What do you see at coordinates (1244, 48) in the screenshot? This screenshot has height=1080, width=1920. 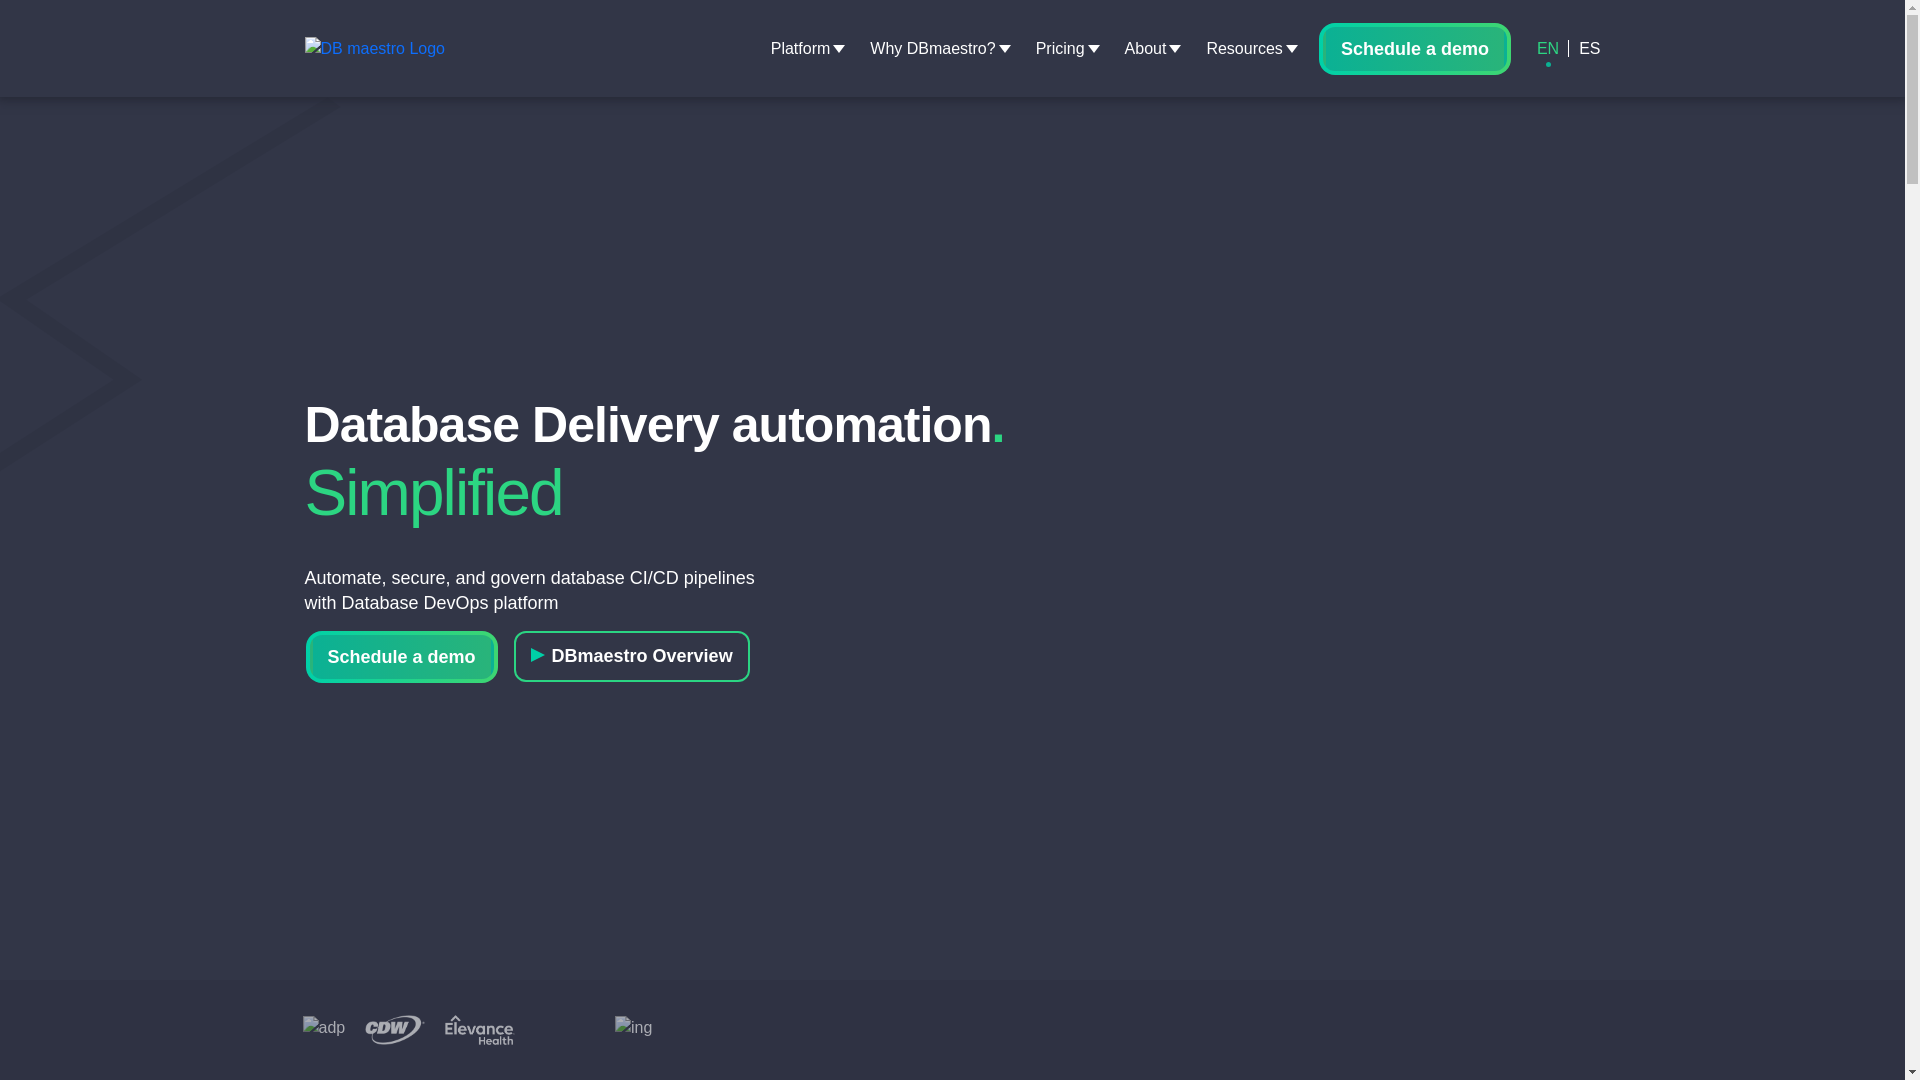 I see `Resources` at bounding box center [1244, 48].